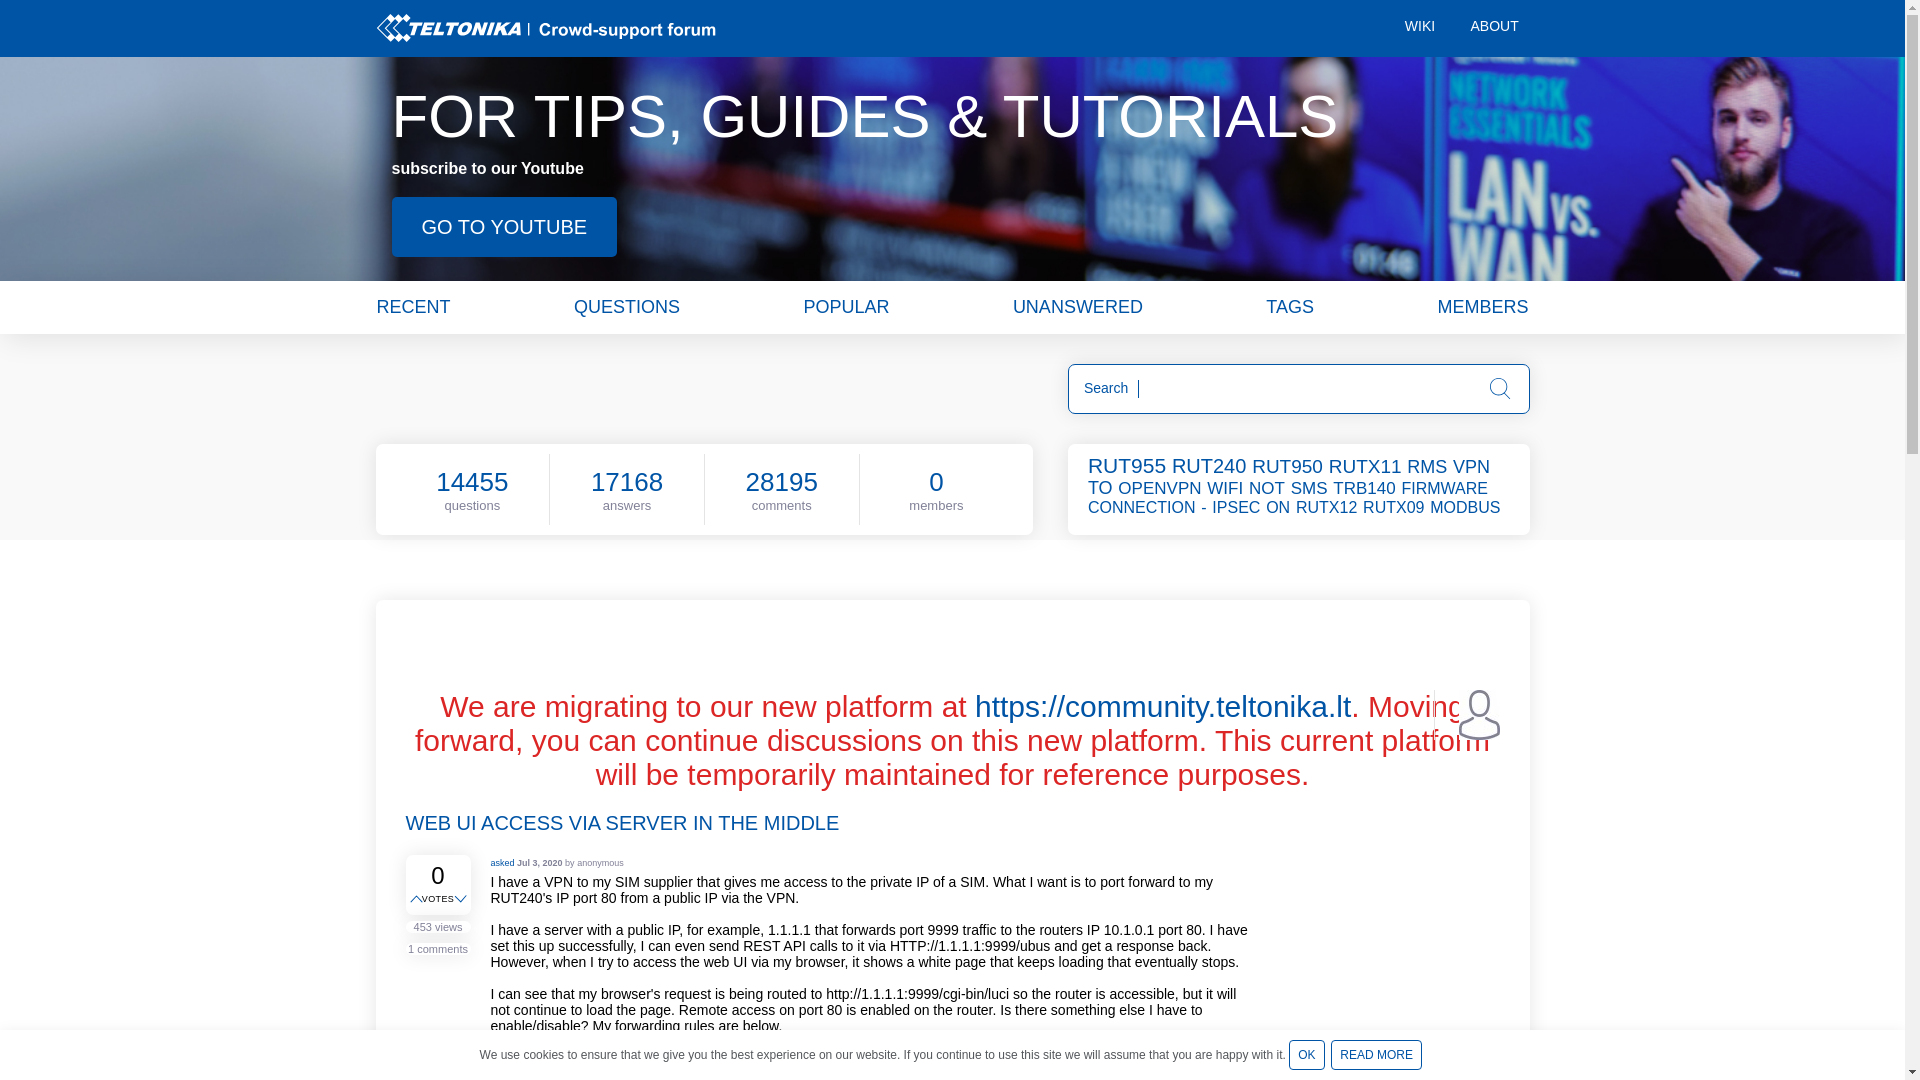  Describe the element at coordinates (622, 822) in the screenshot. I see `WEB UI ACCESS VIA SERVER IN THE MIDDLE` at that location.